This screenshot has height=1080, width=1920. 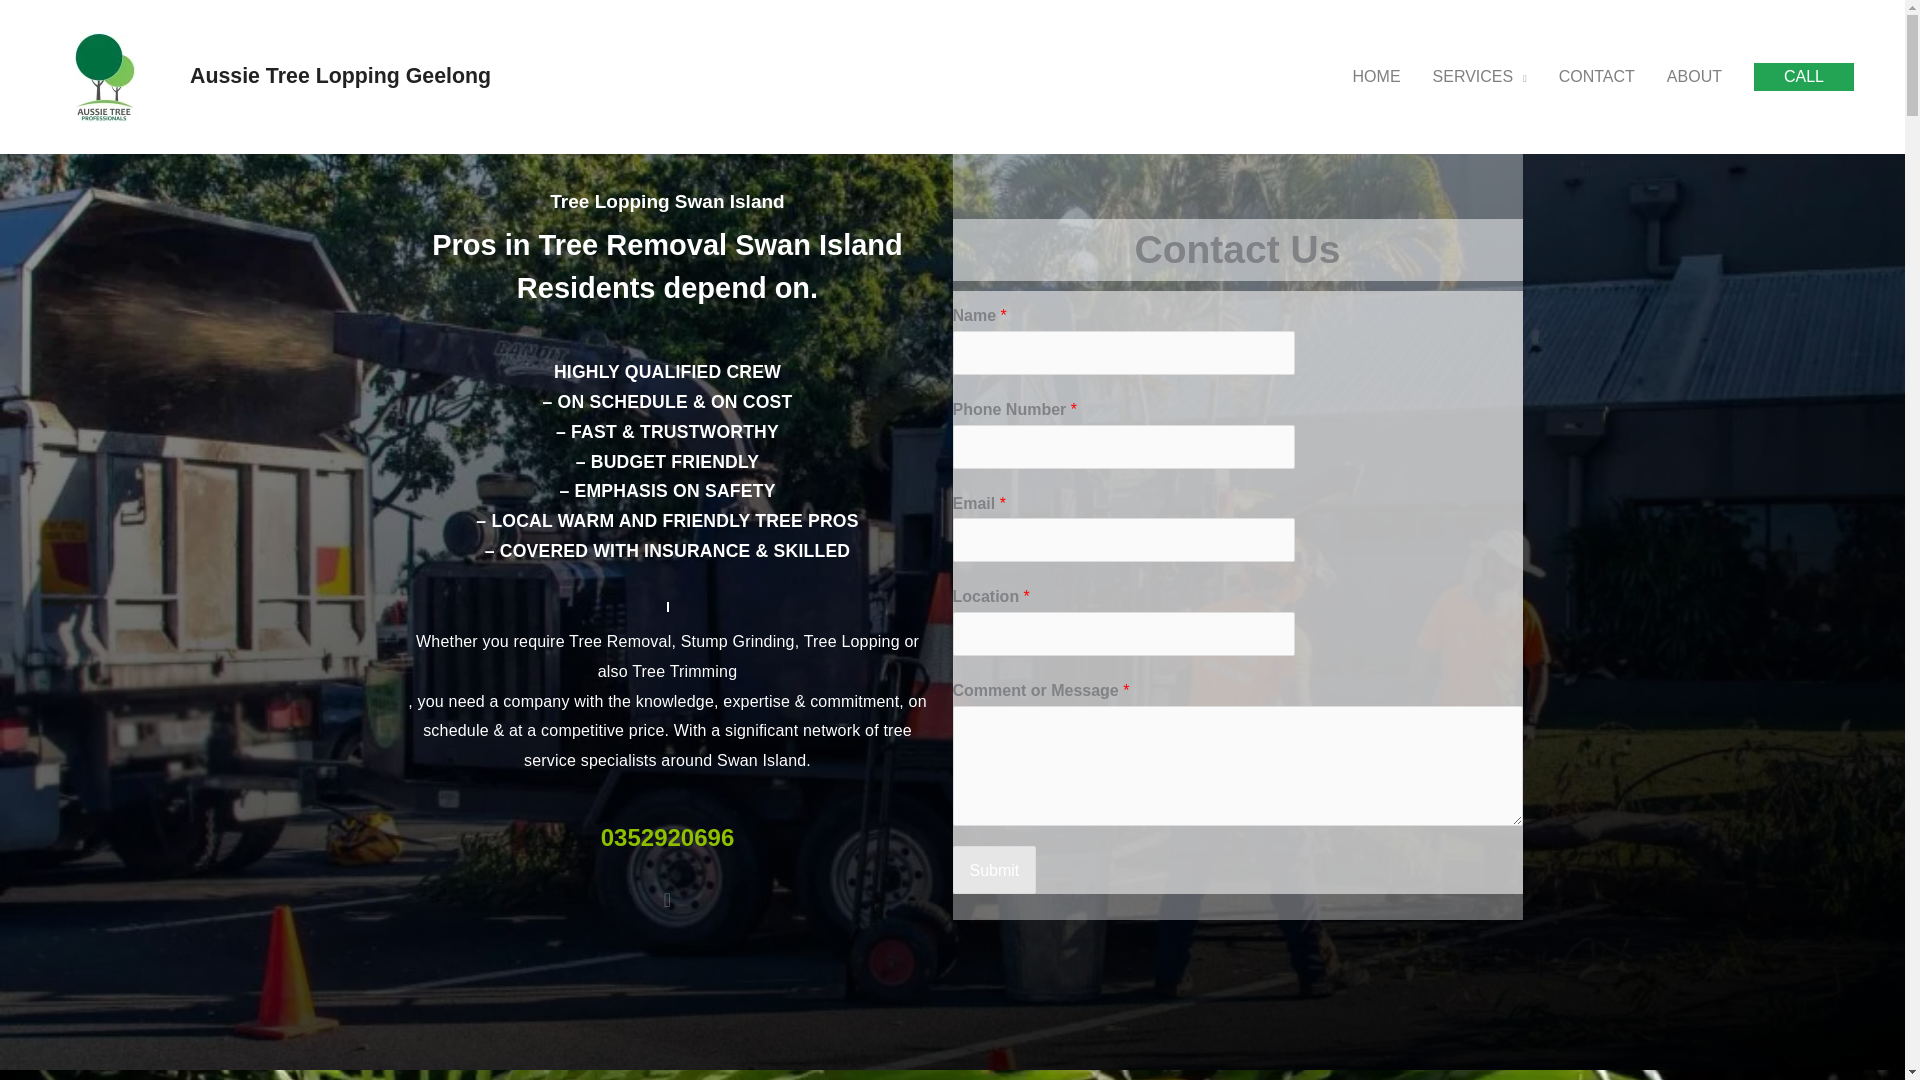 I want to click on Submit, so click(x=994, y=870).